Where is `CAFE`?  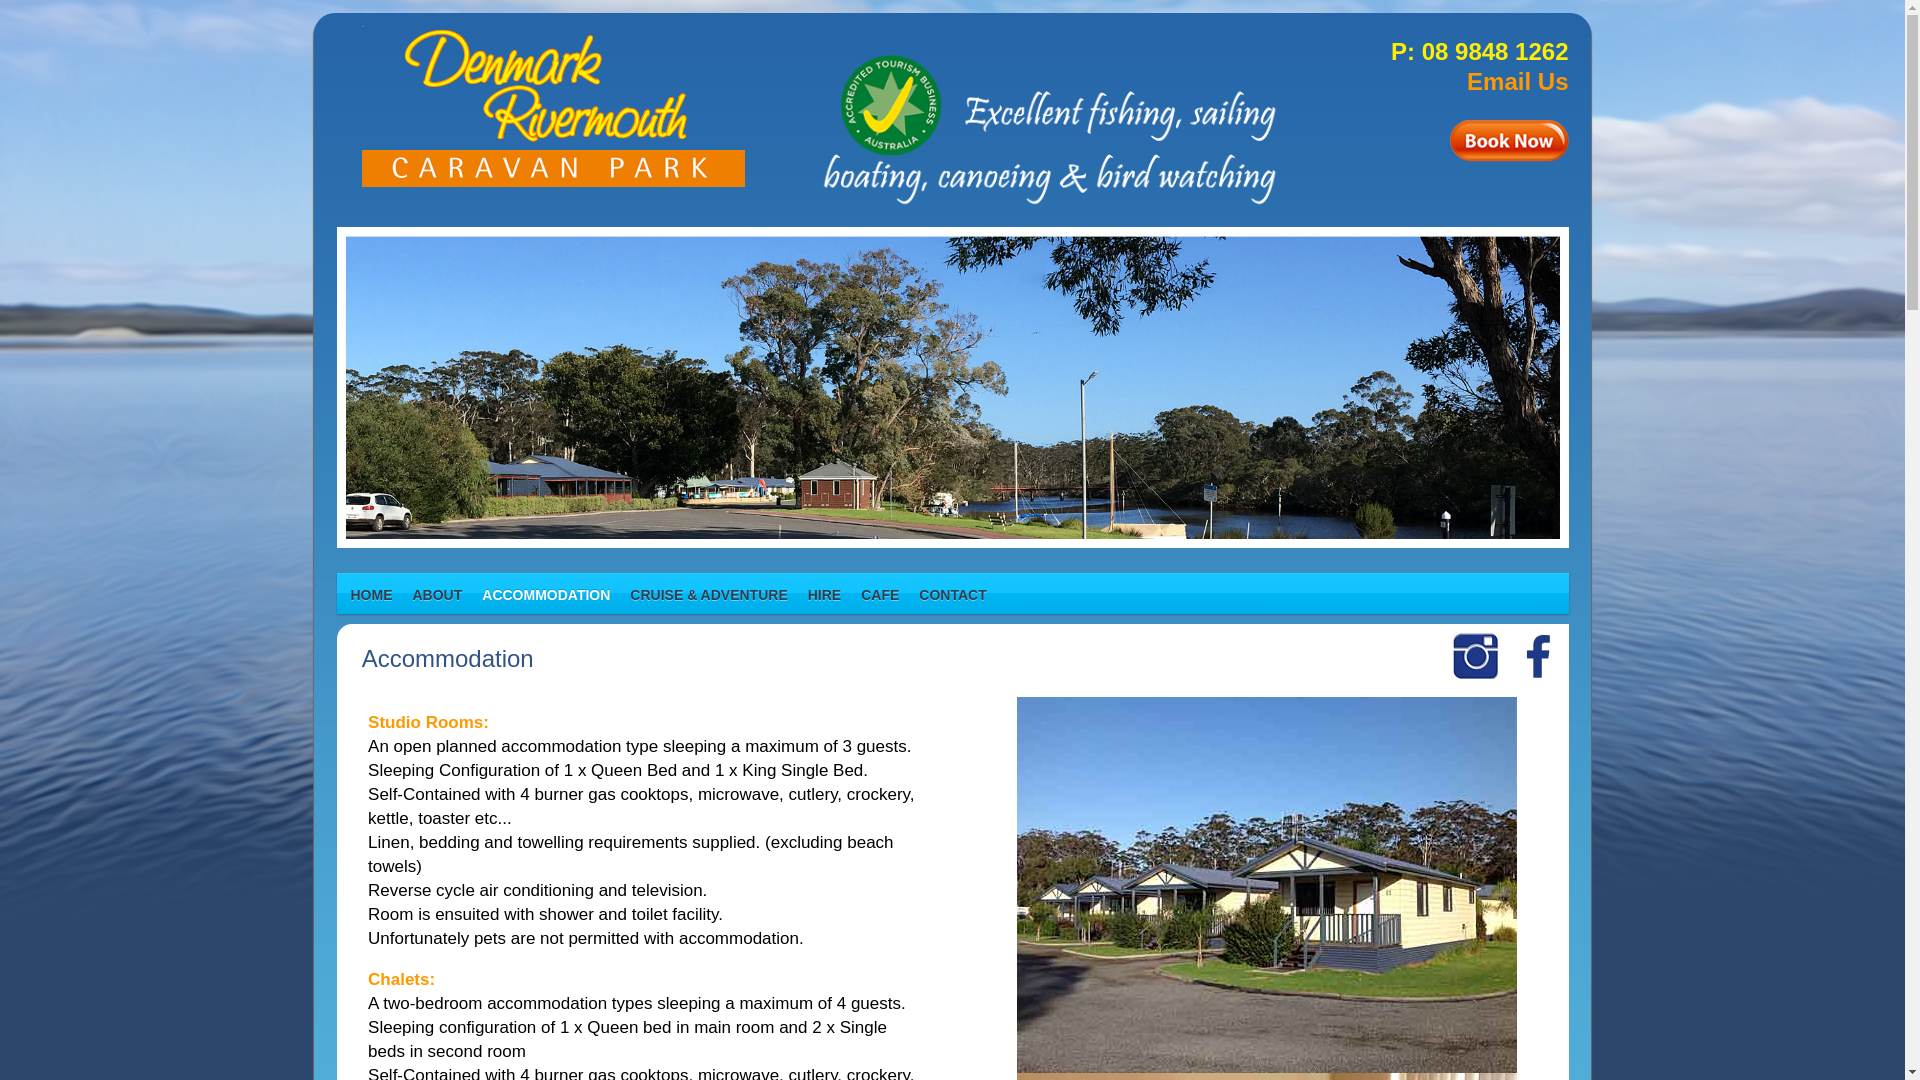 CAFE is located at coordinates (880, 594).